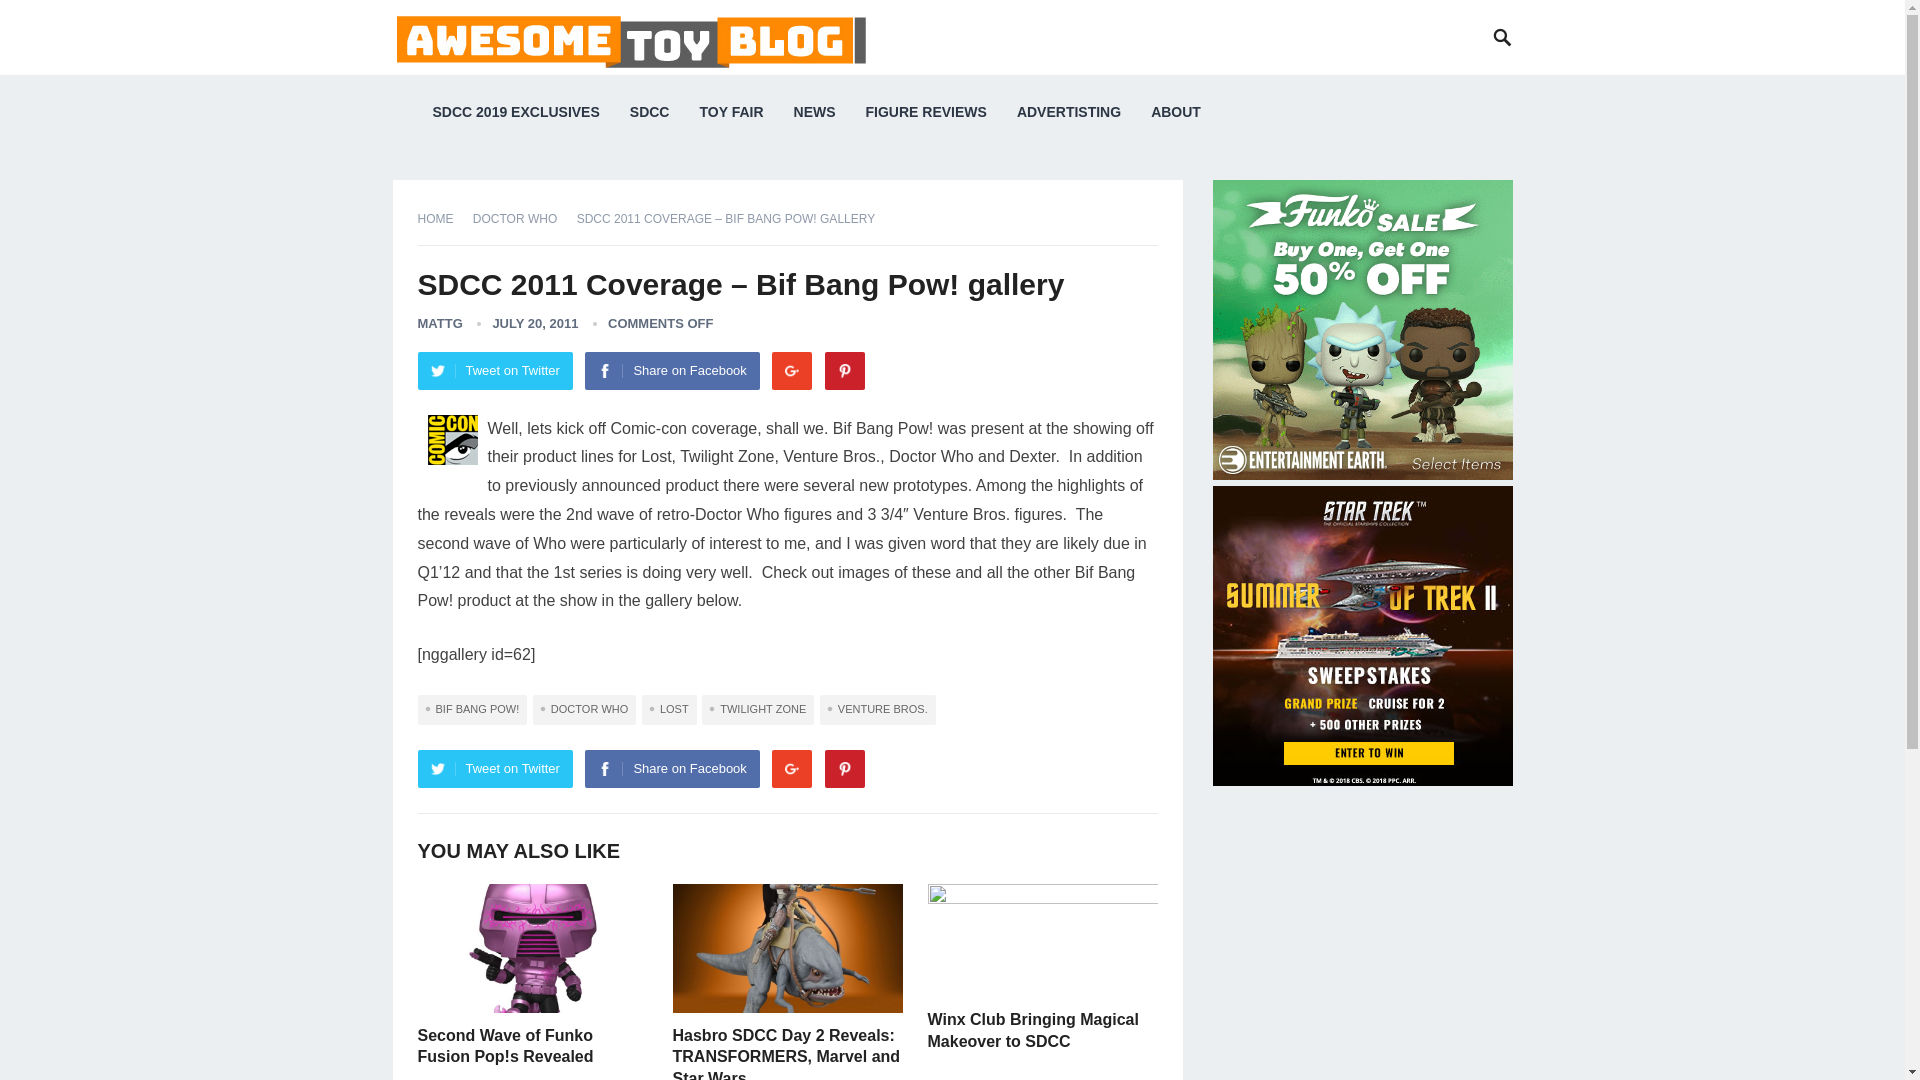 The image size is (1920, 1080). What do you see at coordinates (521, 218) in the screenshot?
I see `DOCTOR WHO` at bounding box center [521, 218].